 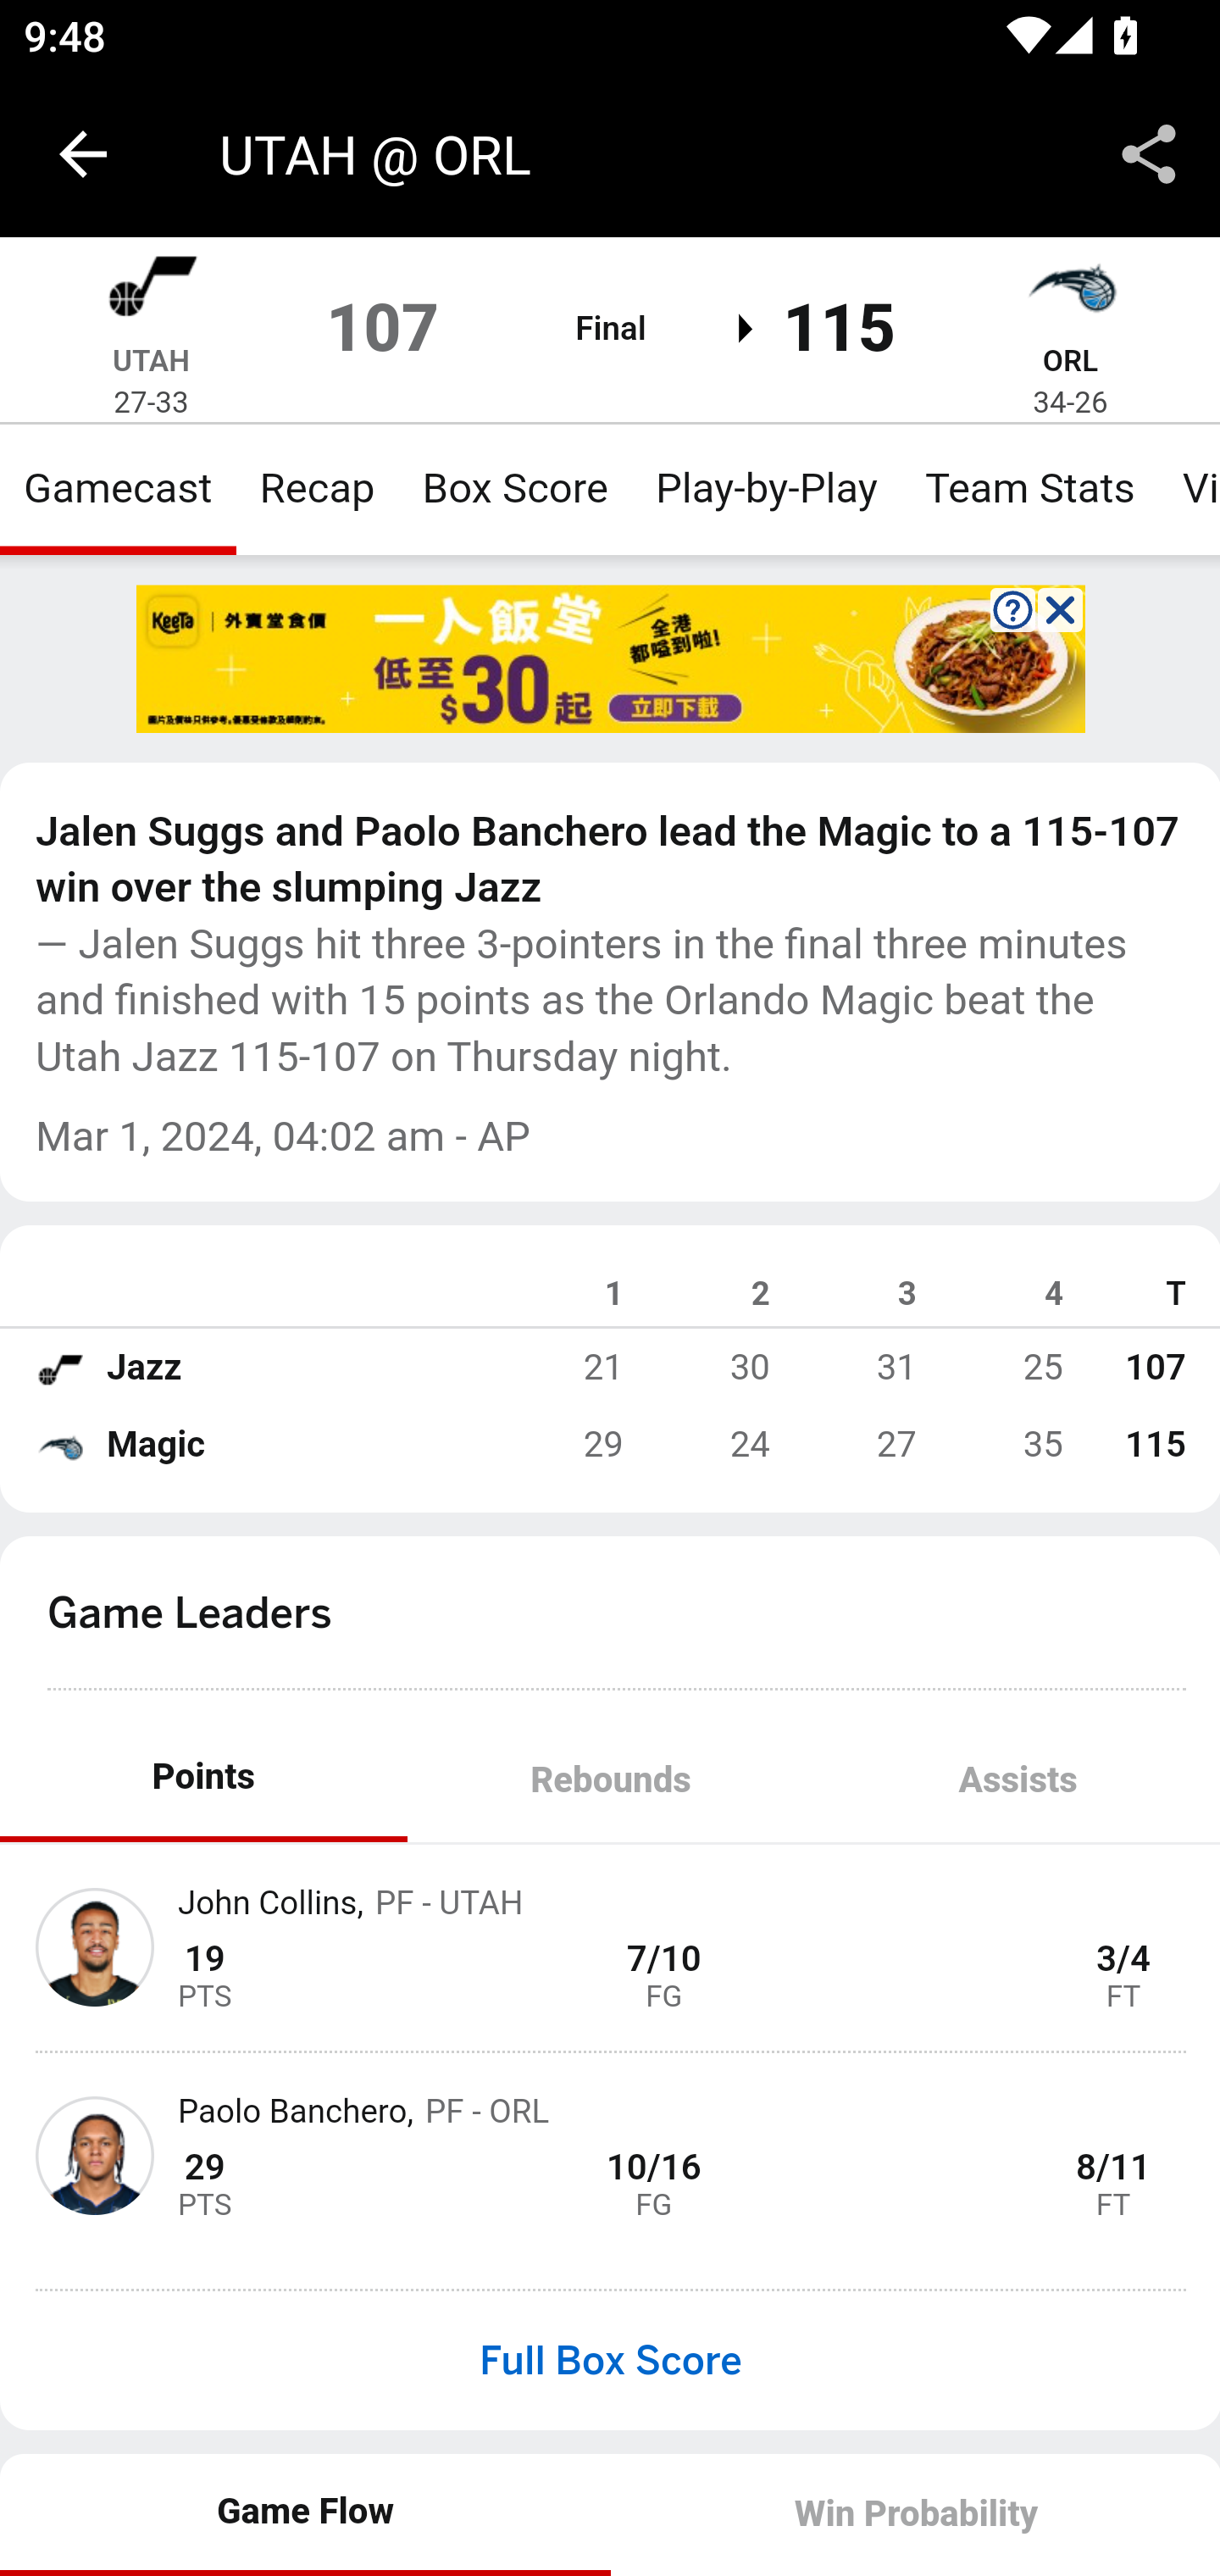 What do you see at coordinates (83, 154) in the screenshot?
I see `Navigate up` at bounding box center [83, 154].